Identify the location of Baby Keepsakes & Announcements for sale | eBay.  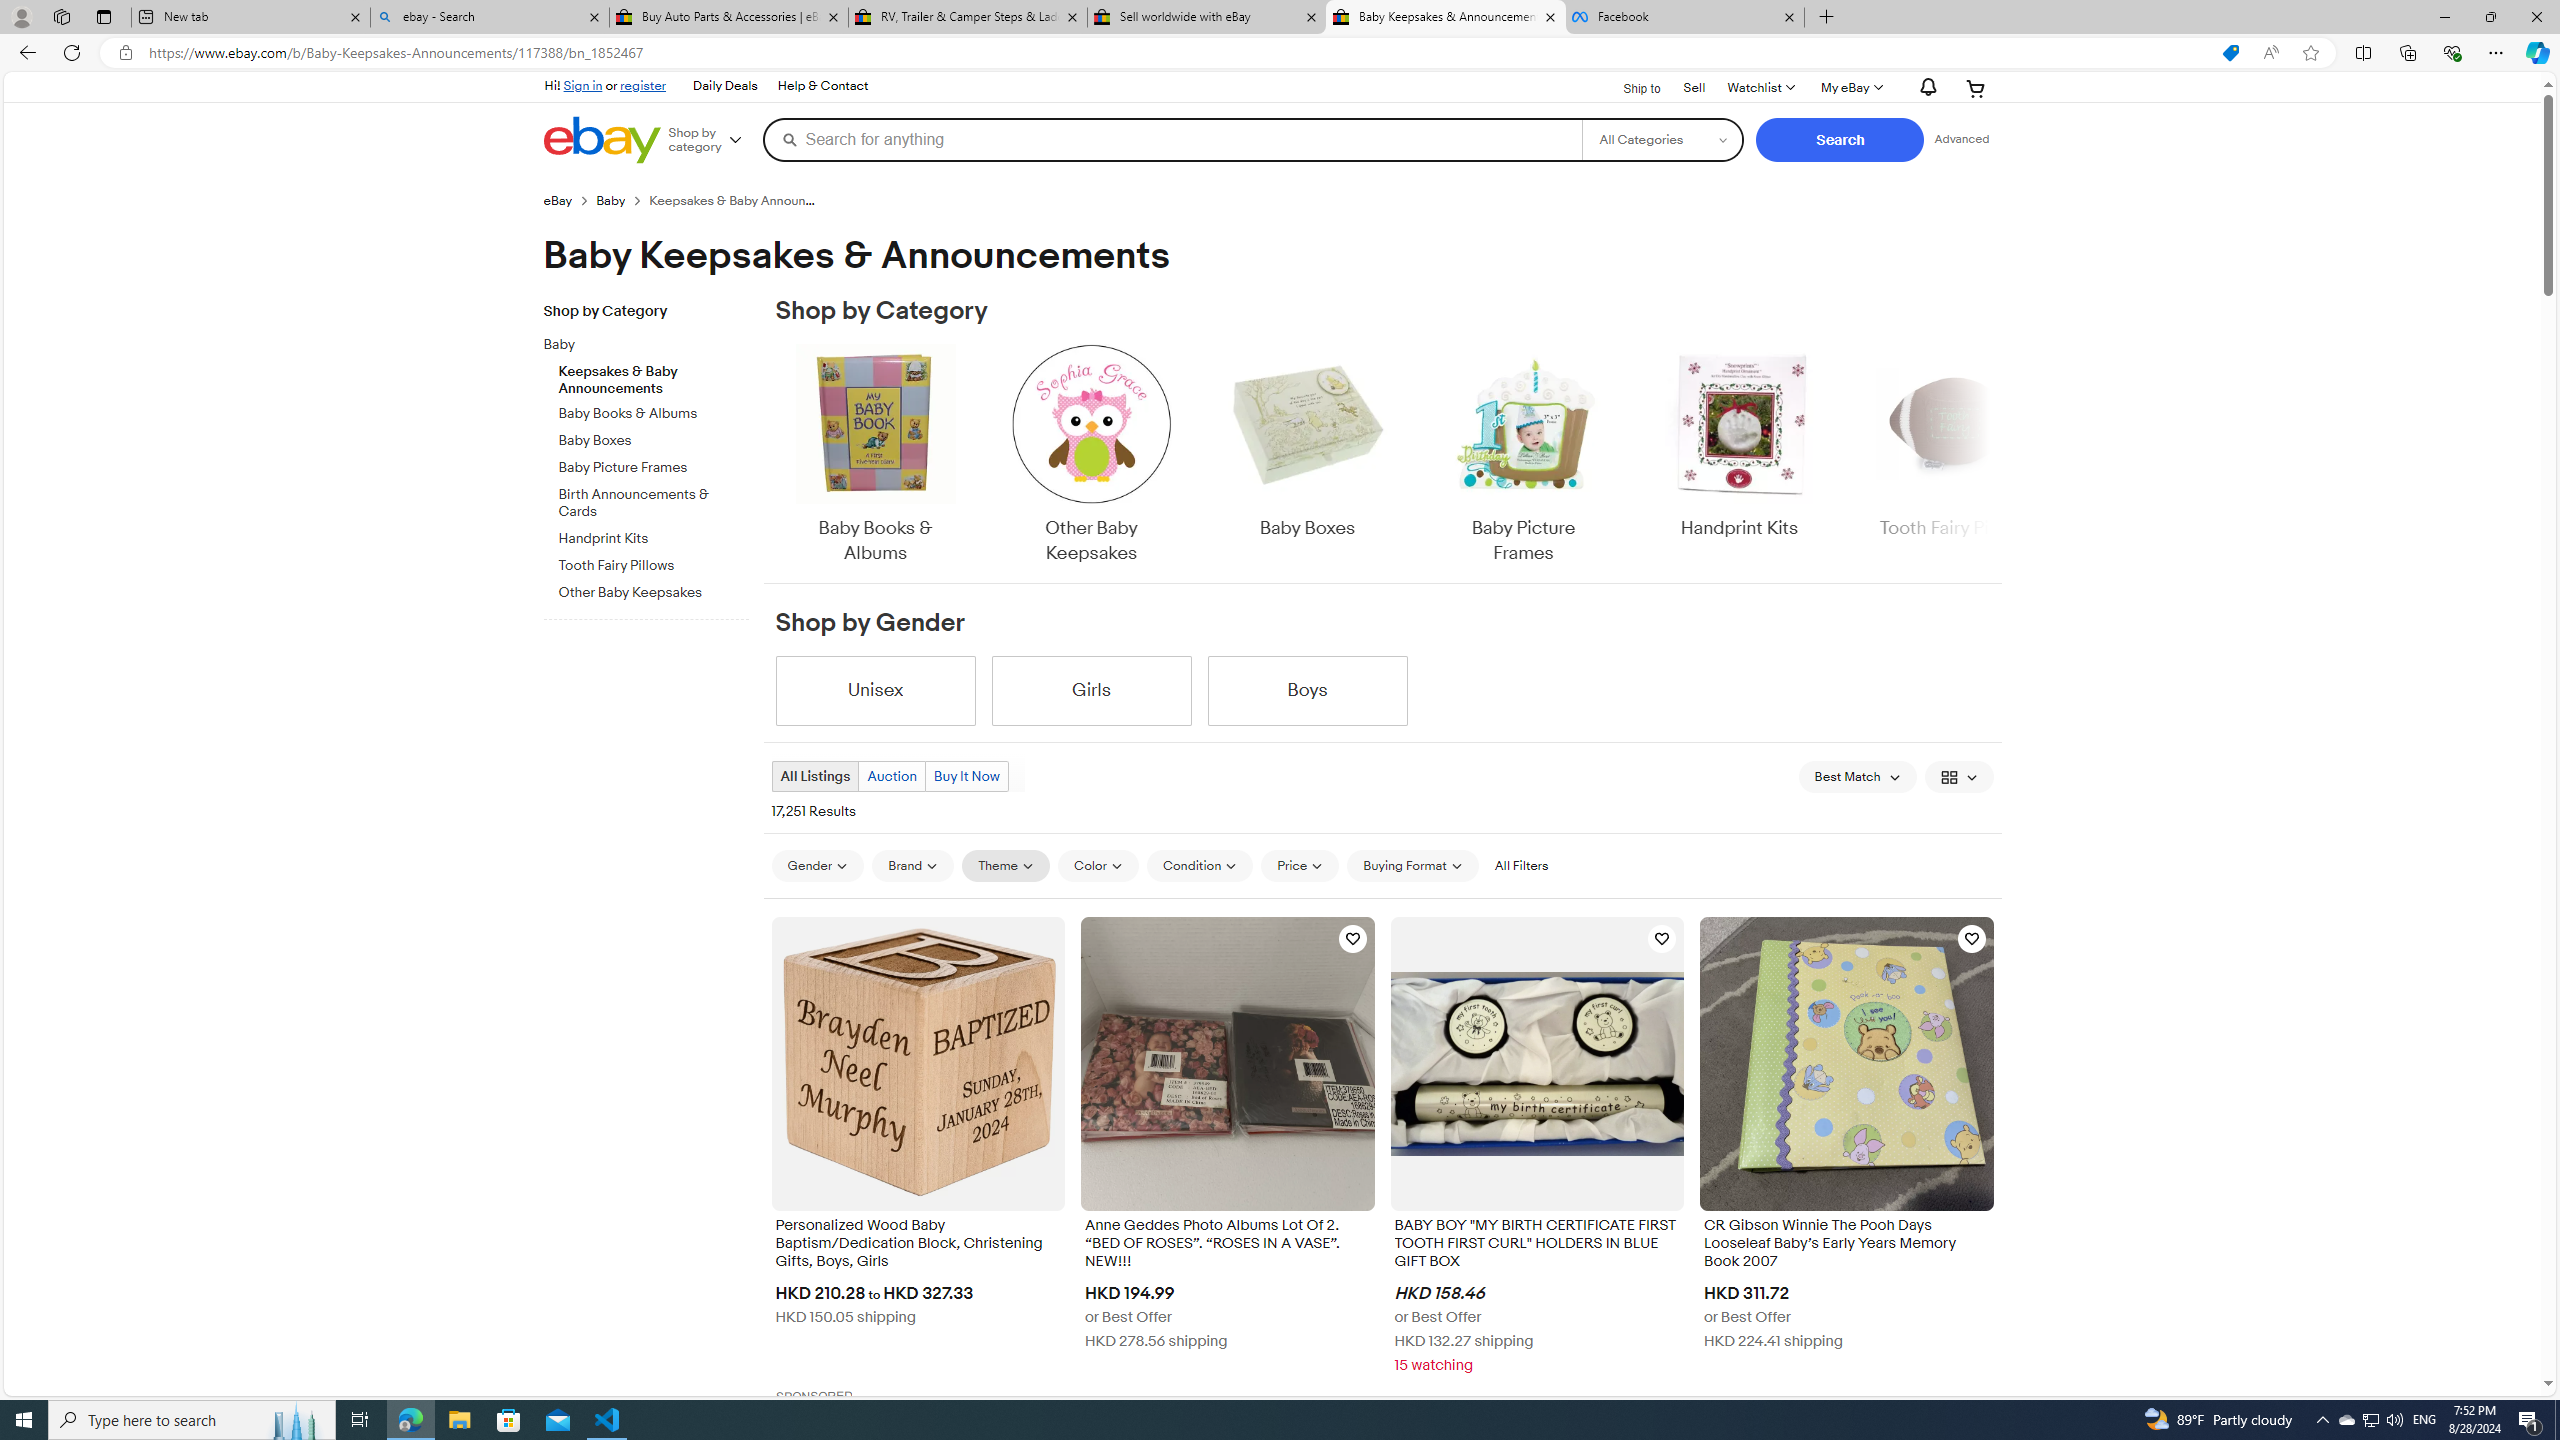
(1446, 17).